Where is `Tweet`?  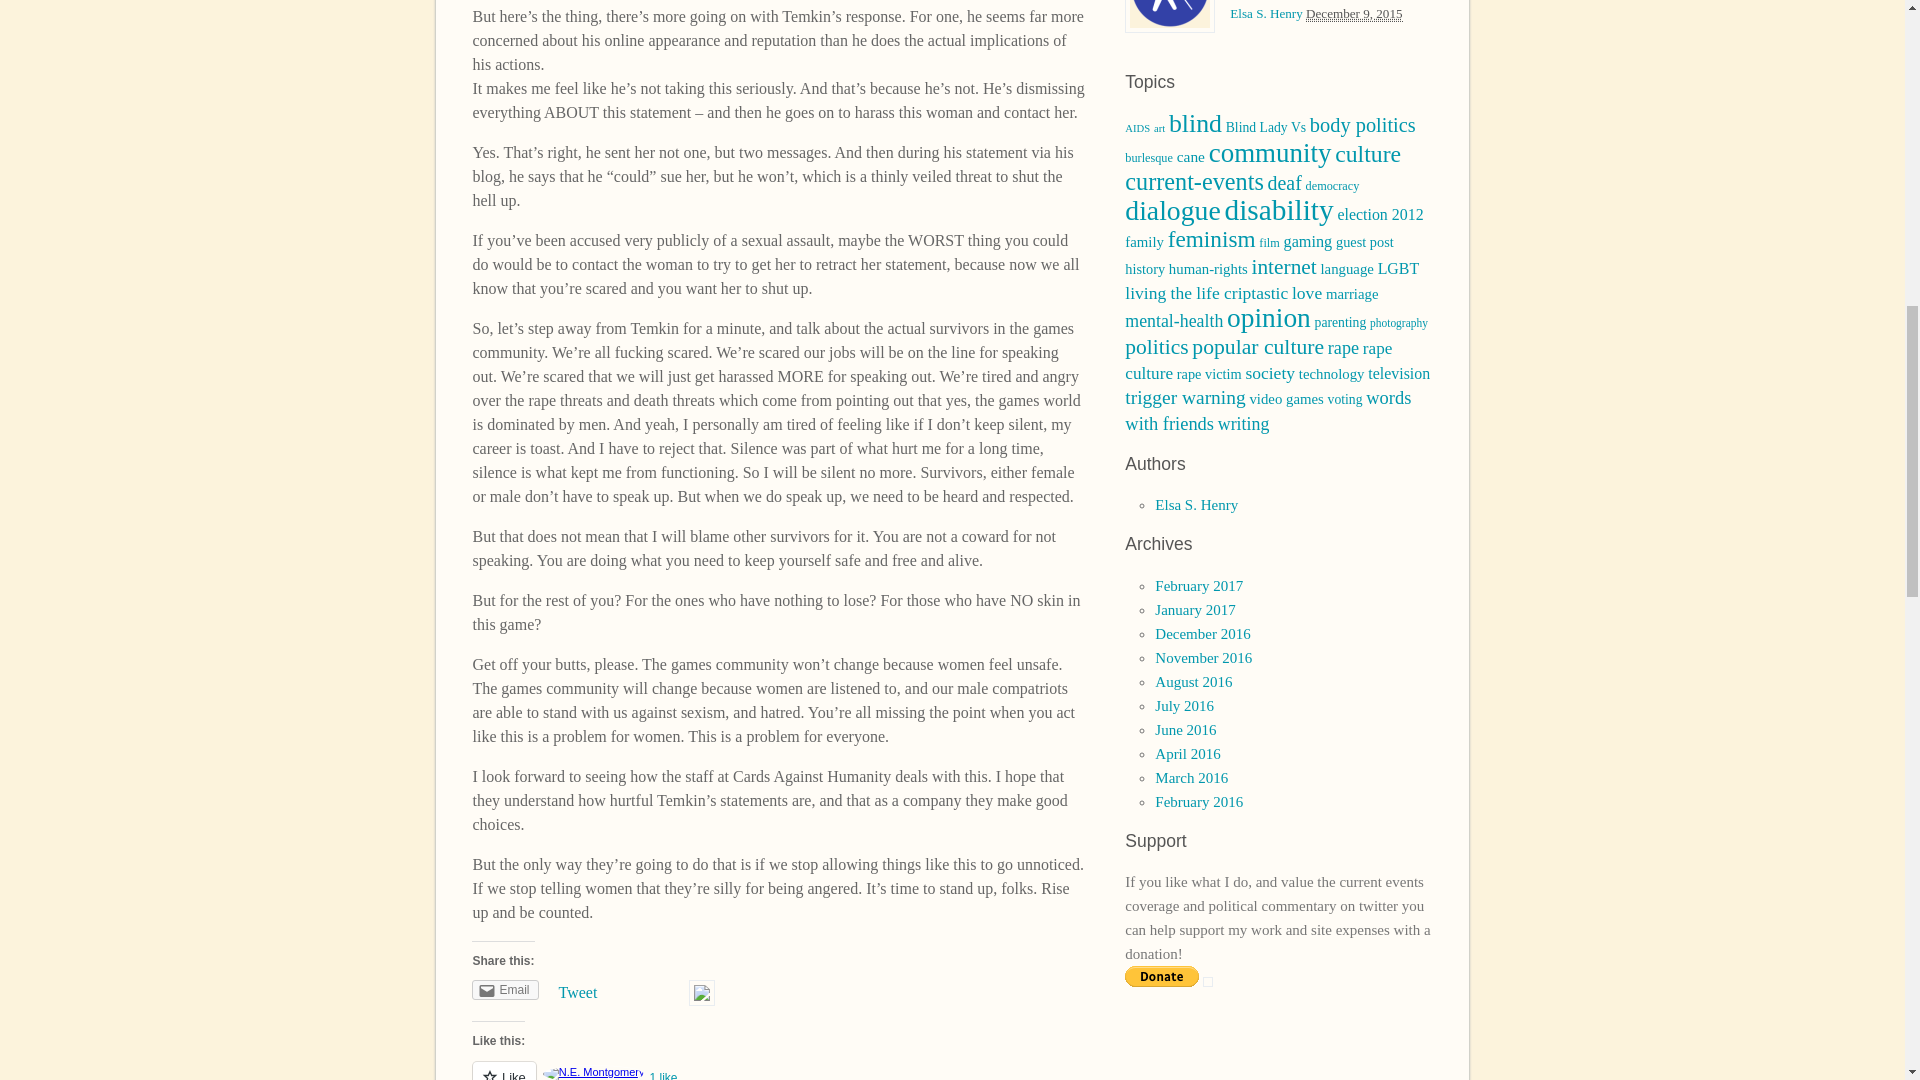 Tweet is located at coordinates (578, 992).